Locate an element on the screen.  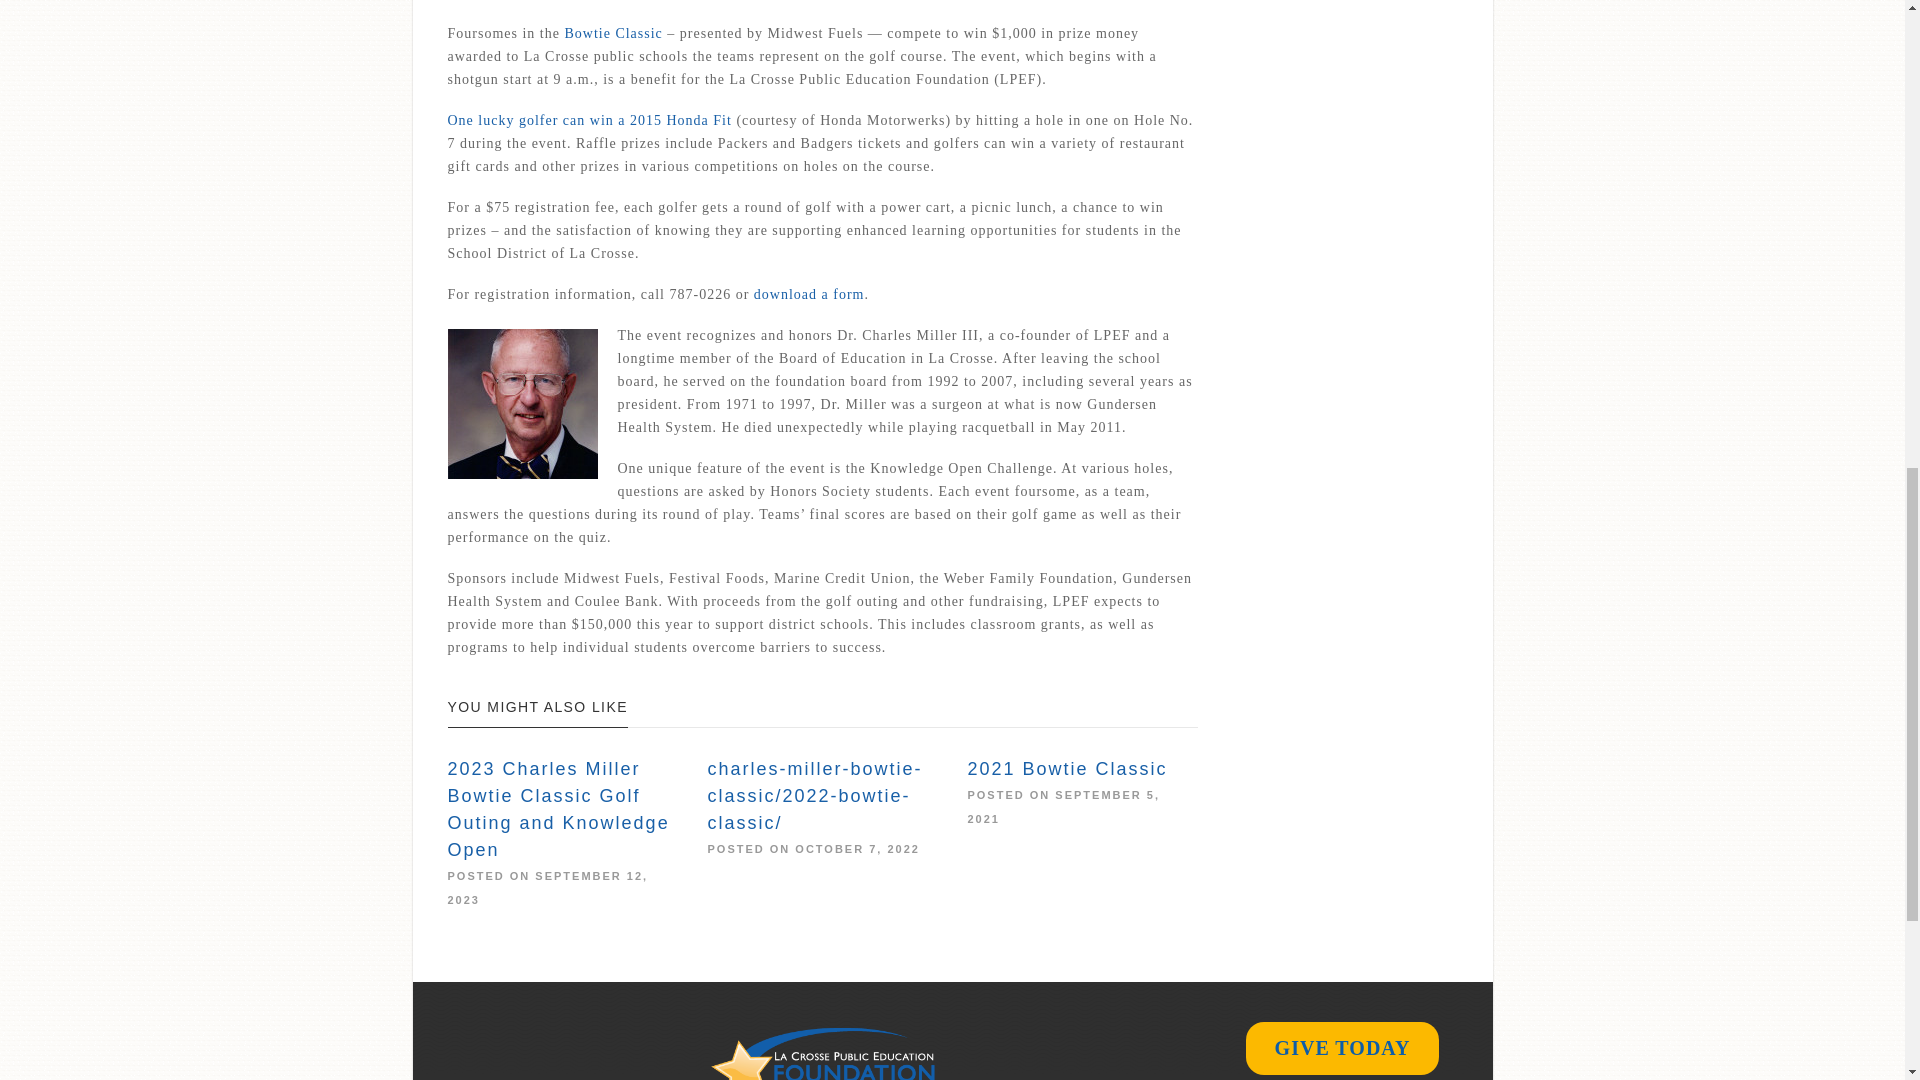
Bowtie Classic page is located at coordinates (613, 33).